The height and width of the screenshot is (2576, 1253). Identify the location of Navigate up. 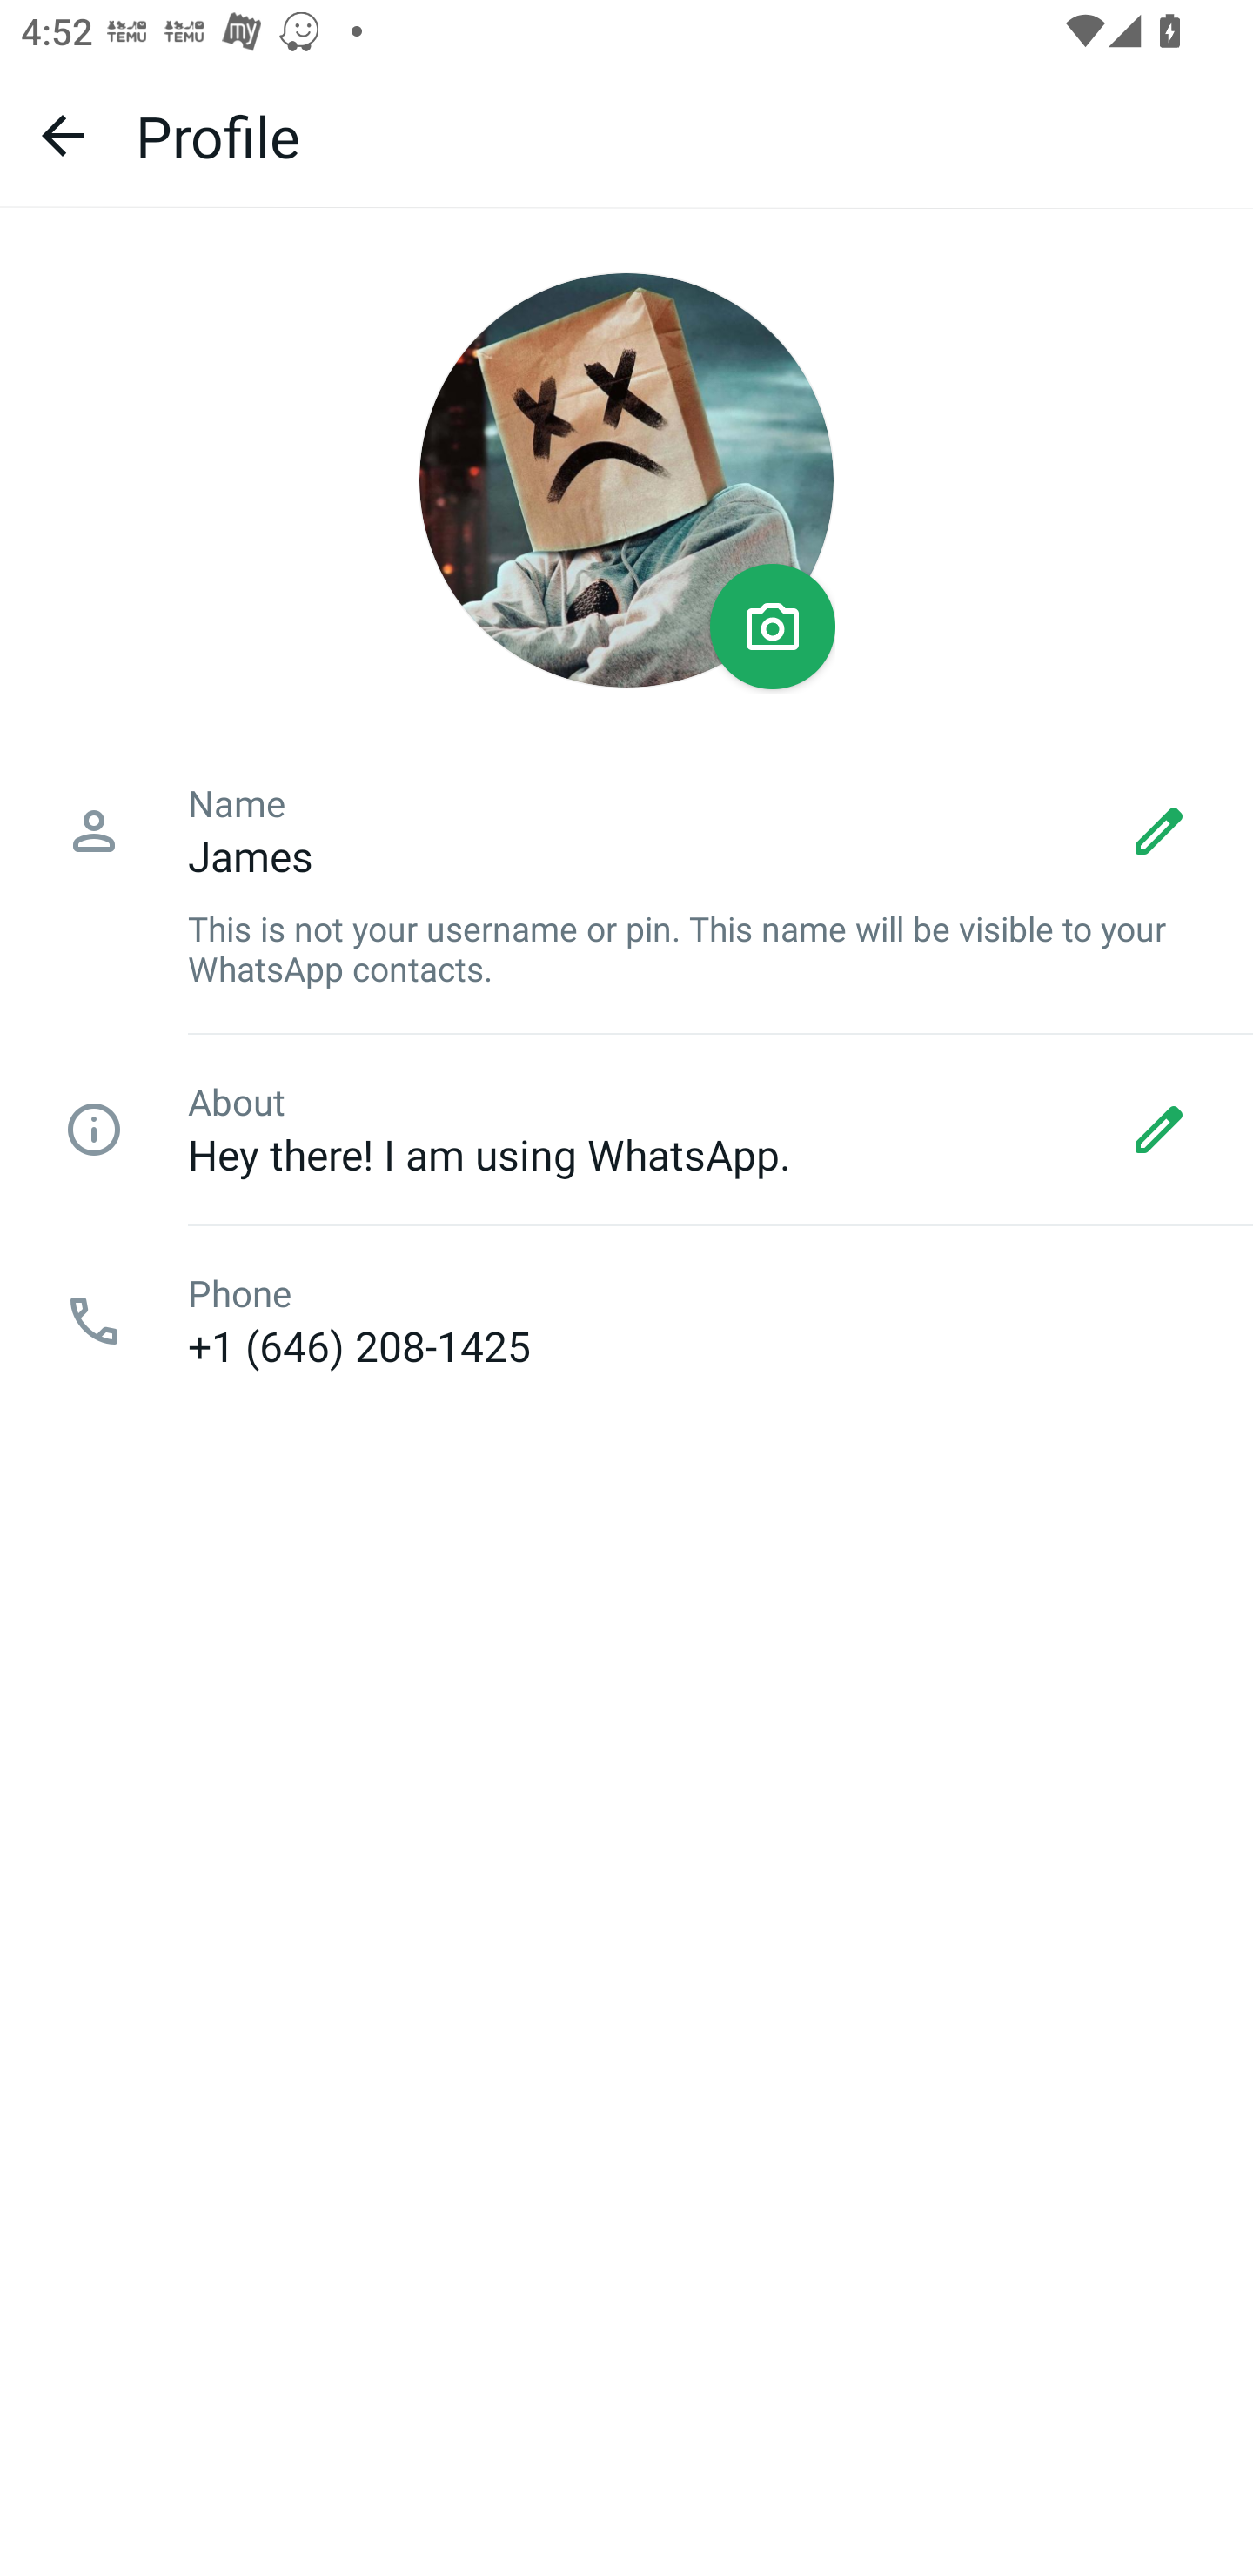
(63, 135).